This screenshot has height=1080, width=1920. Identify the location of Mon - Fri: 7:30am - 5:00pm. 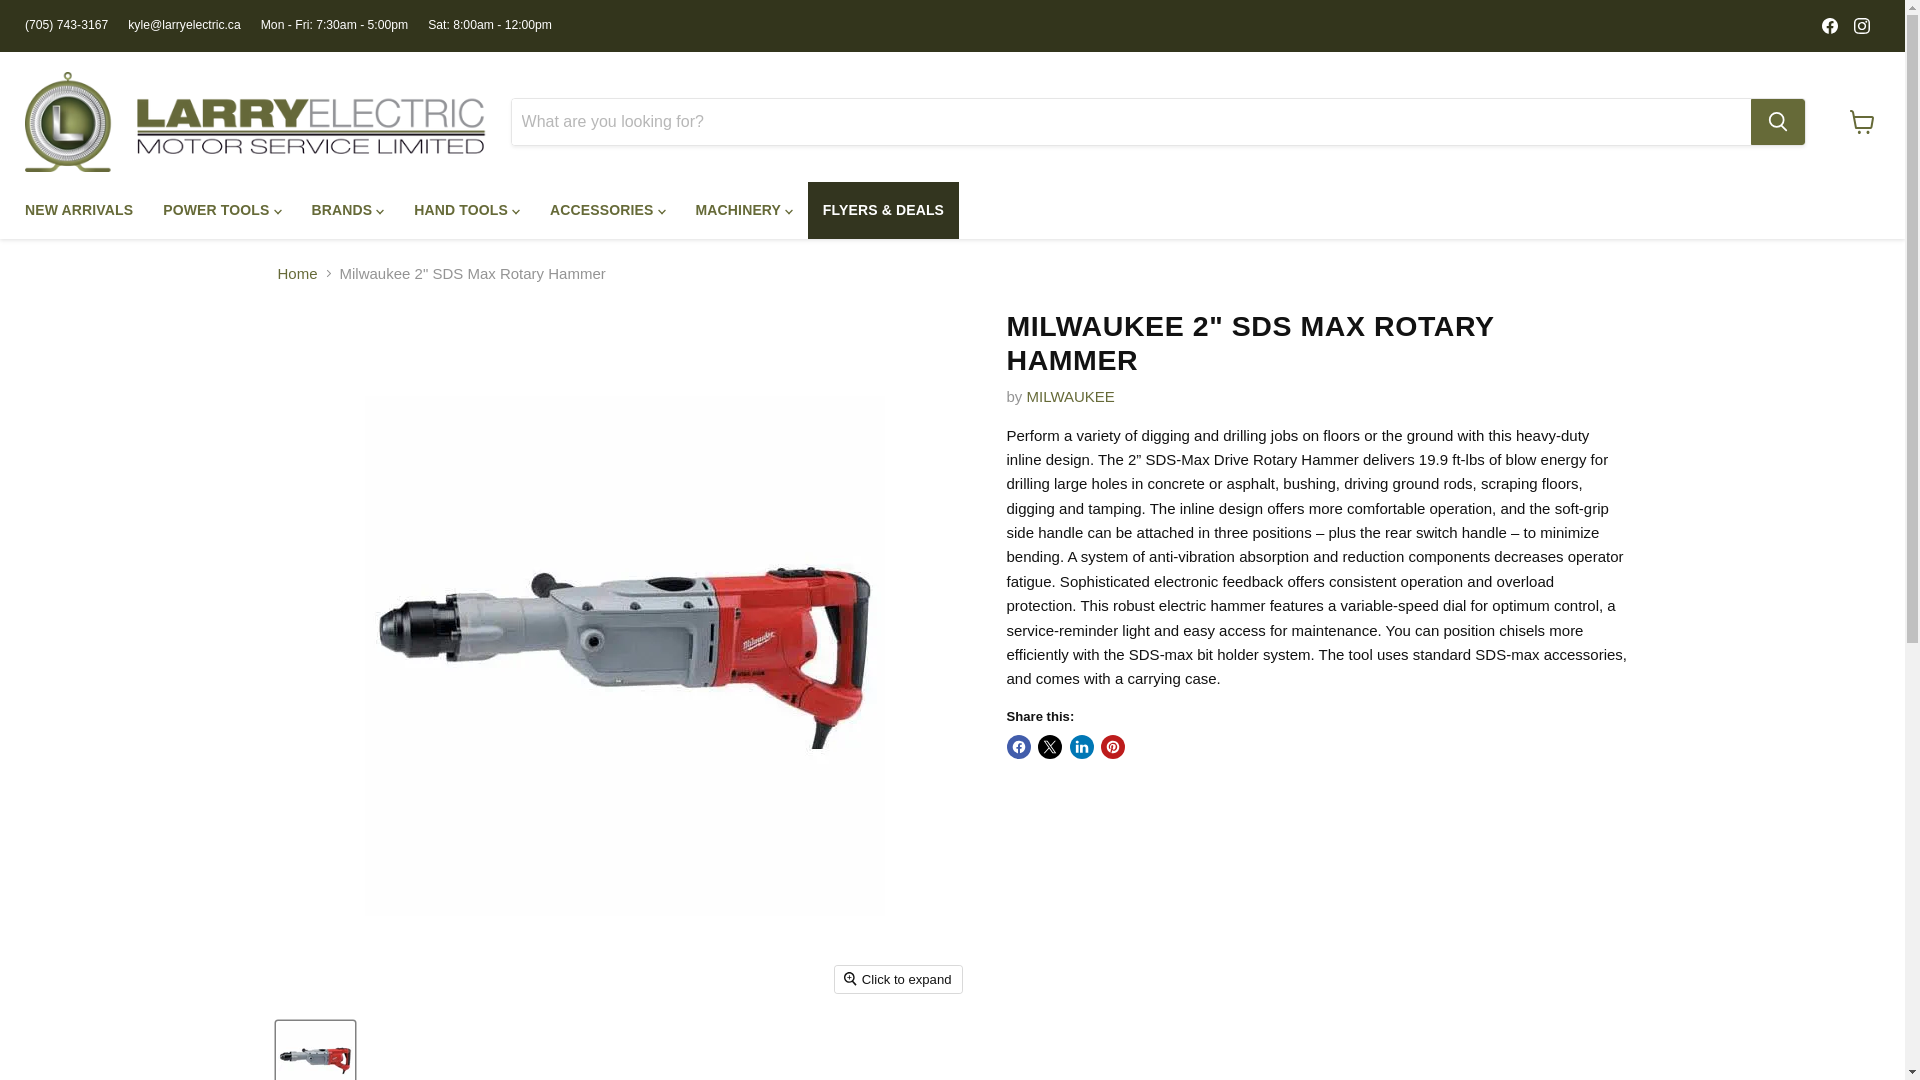
(334, 25).